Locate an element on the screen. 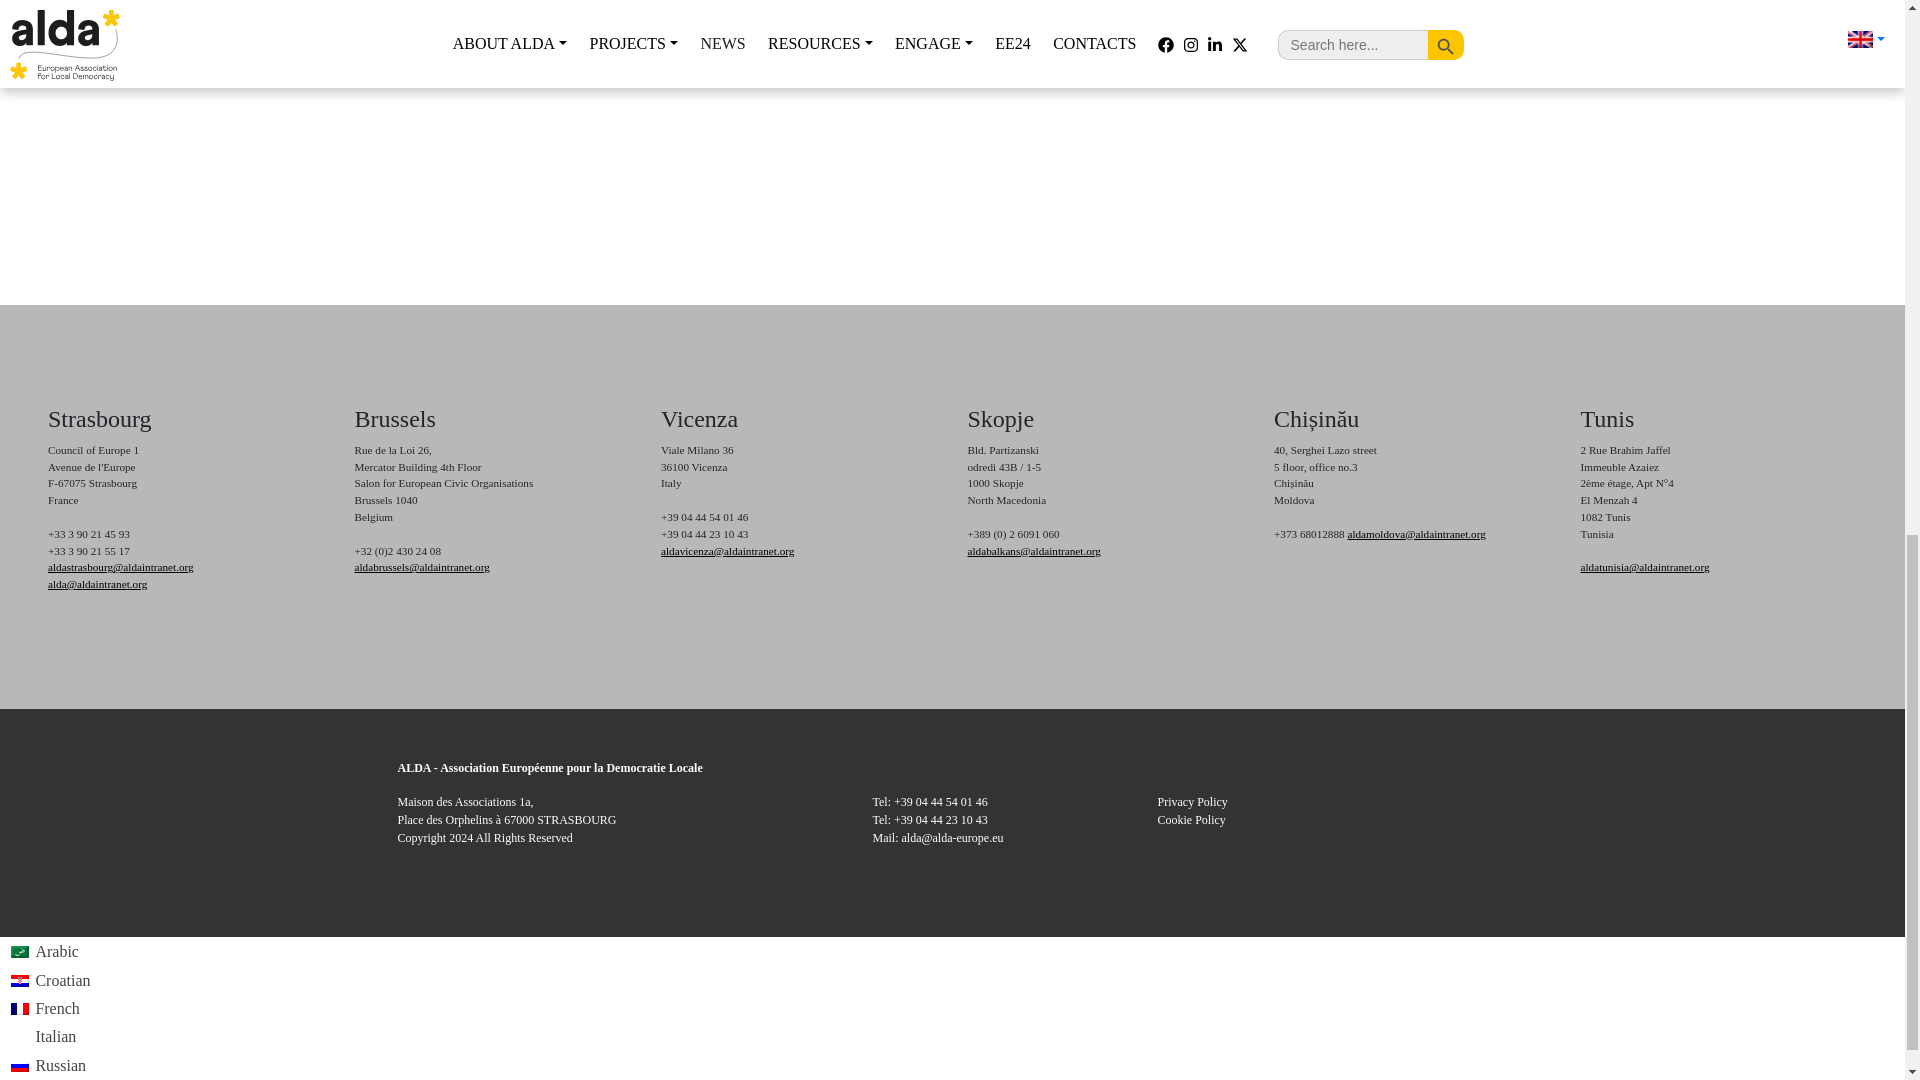  Cookie Policy  is located at coordinates (1192, 820).